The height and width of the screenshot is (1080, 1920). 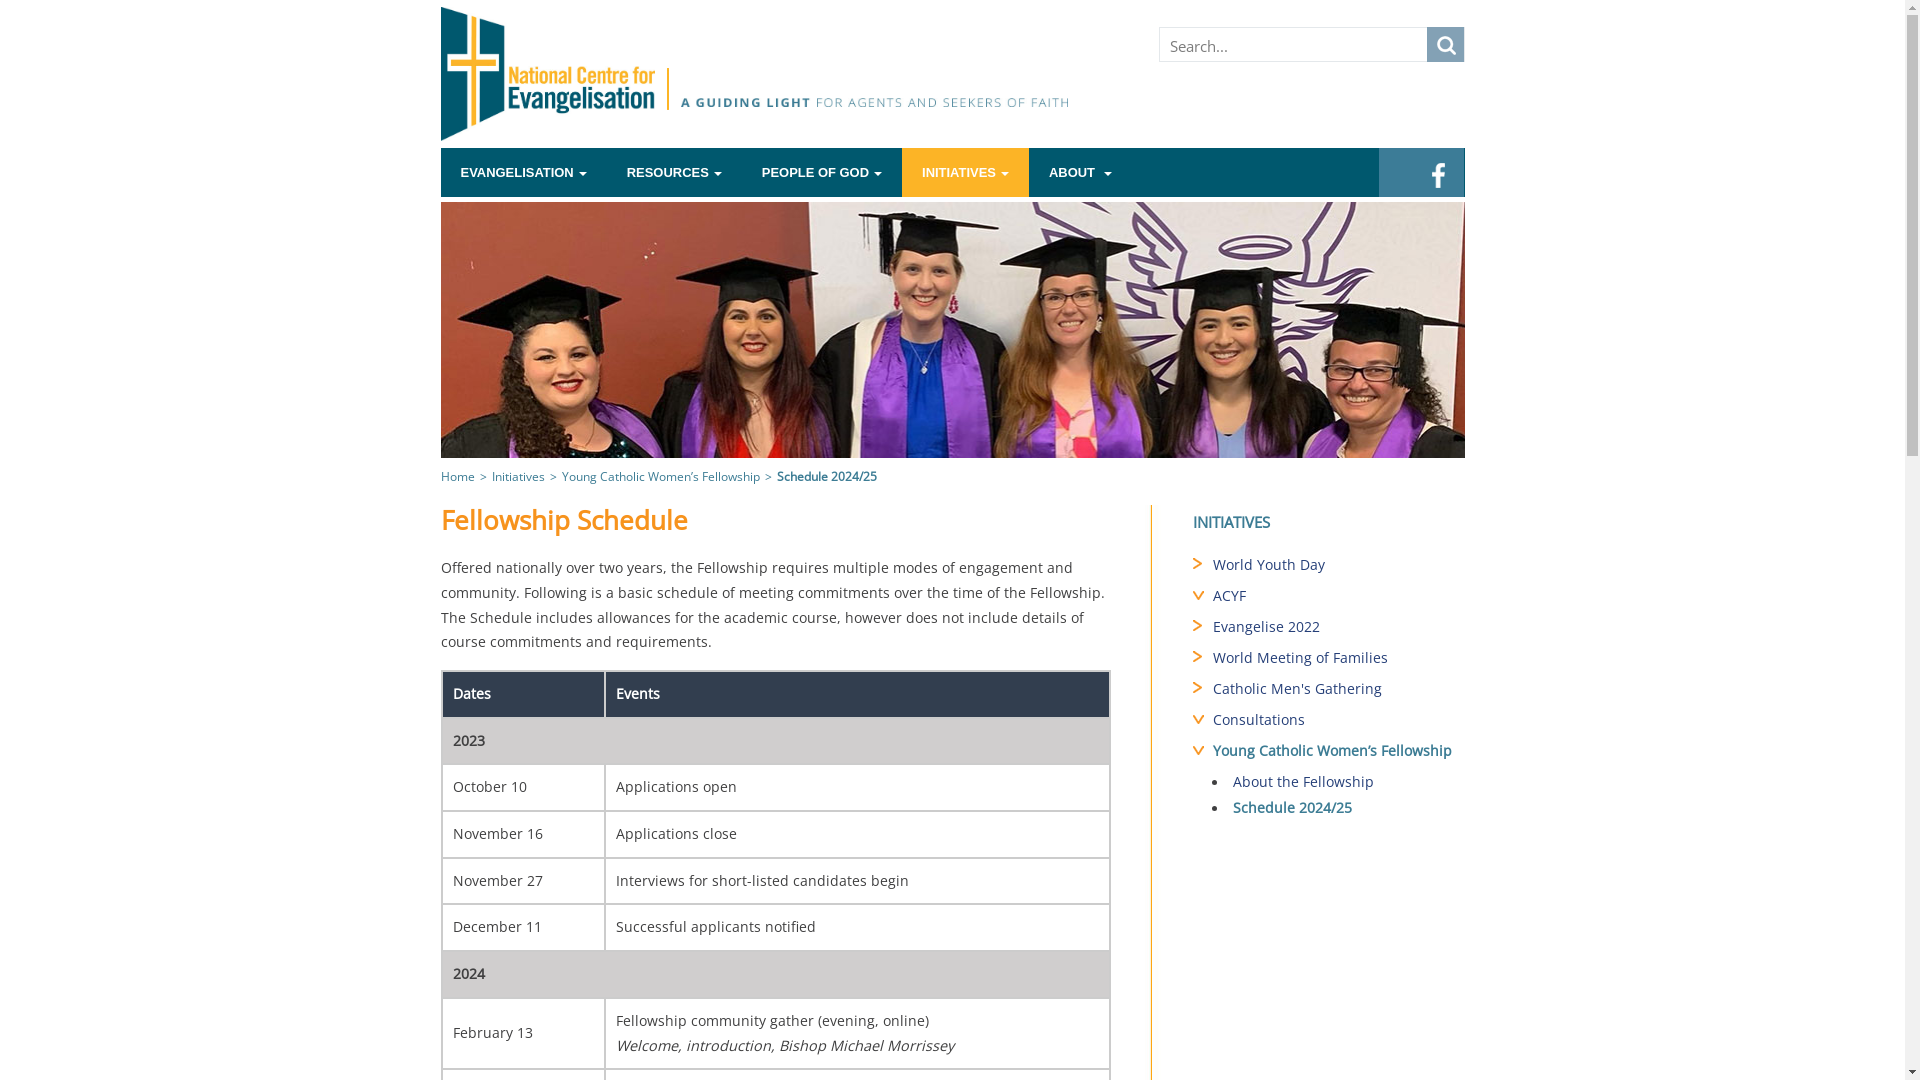 What do you see at coordinates (1338, 784) in the screenshot?
I see `About the Fellowship` at bounding box center [1338, 784].